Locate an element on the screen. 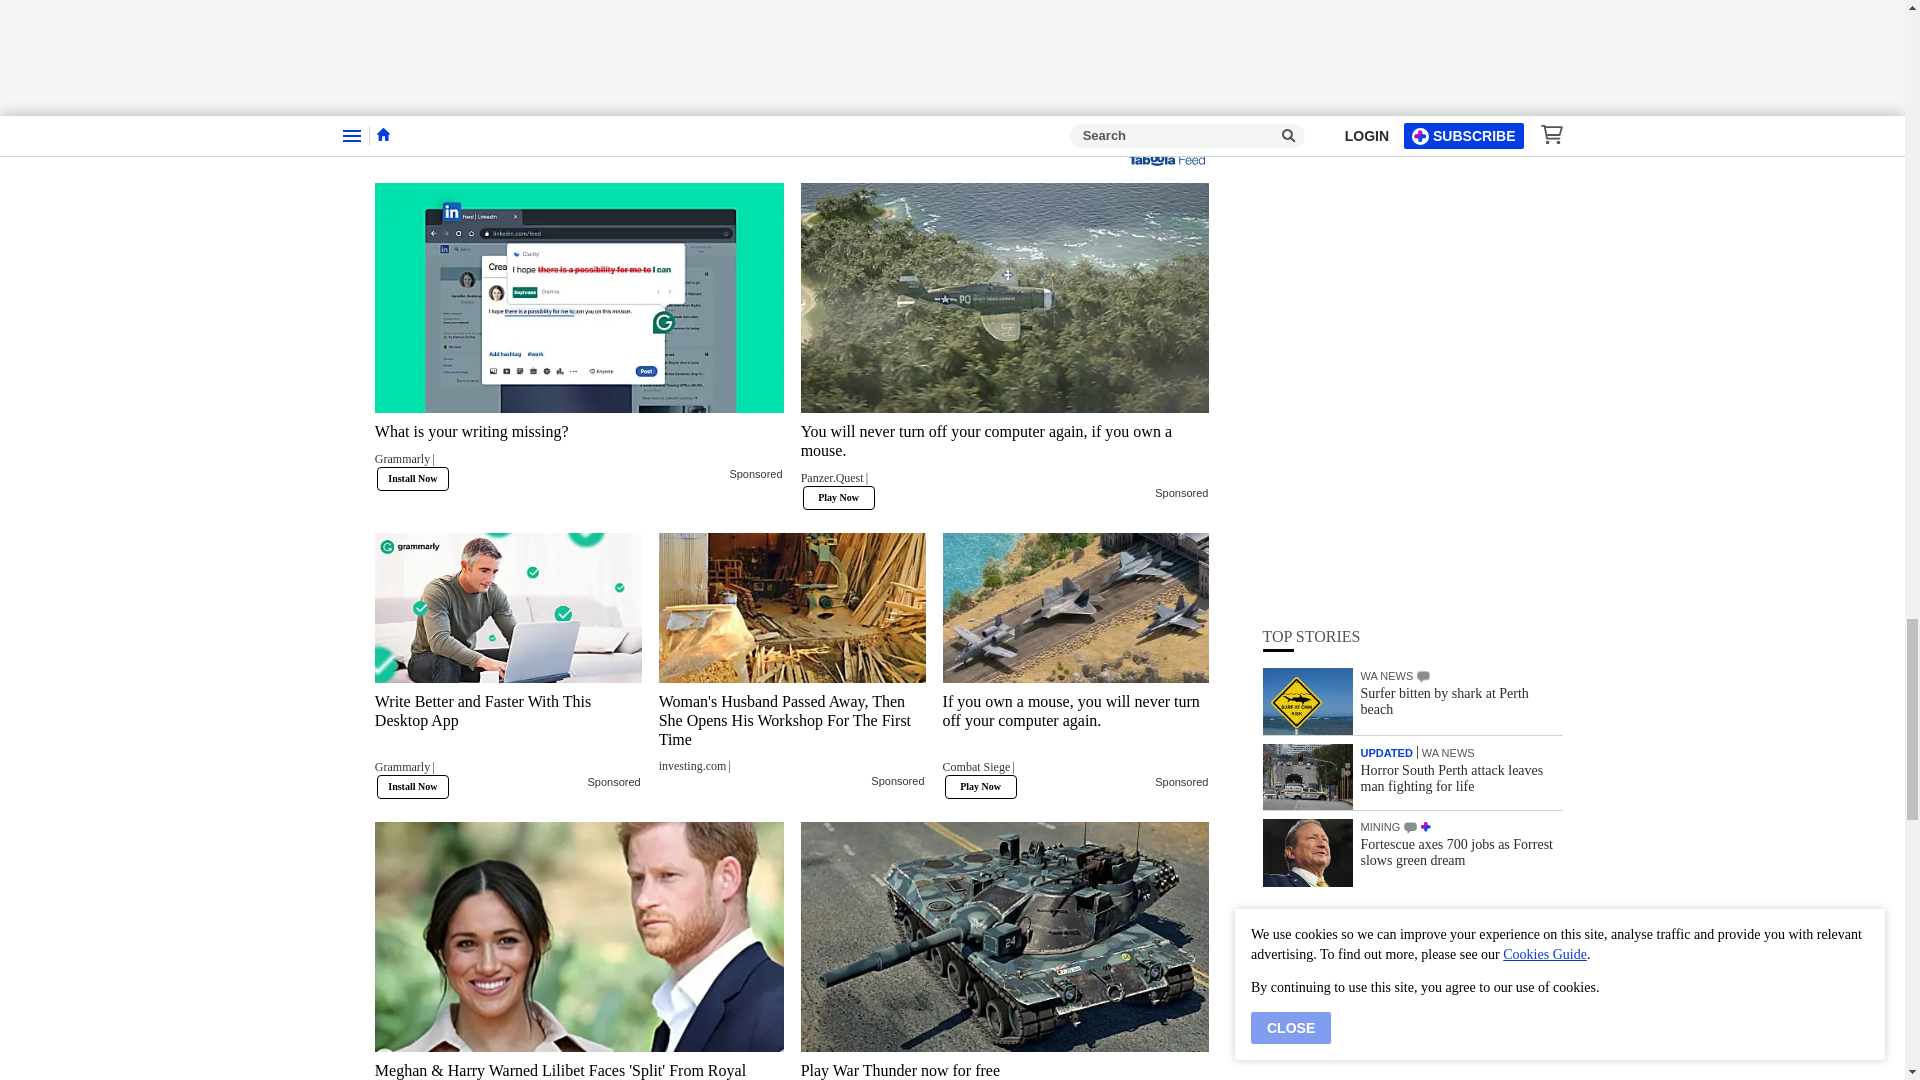 The width and height of the screenshot is (1920, 1080). What is your writing missing? is located at coordinates (578, 297).